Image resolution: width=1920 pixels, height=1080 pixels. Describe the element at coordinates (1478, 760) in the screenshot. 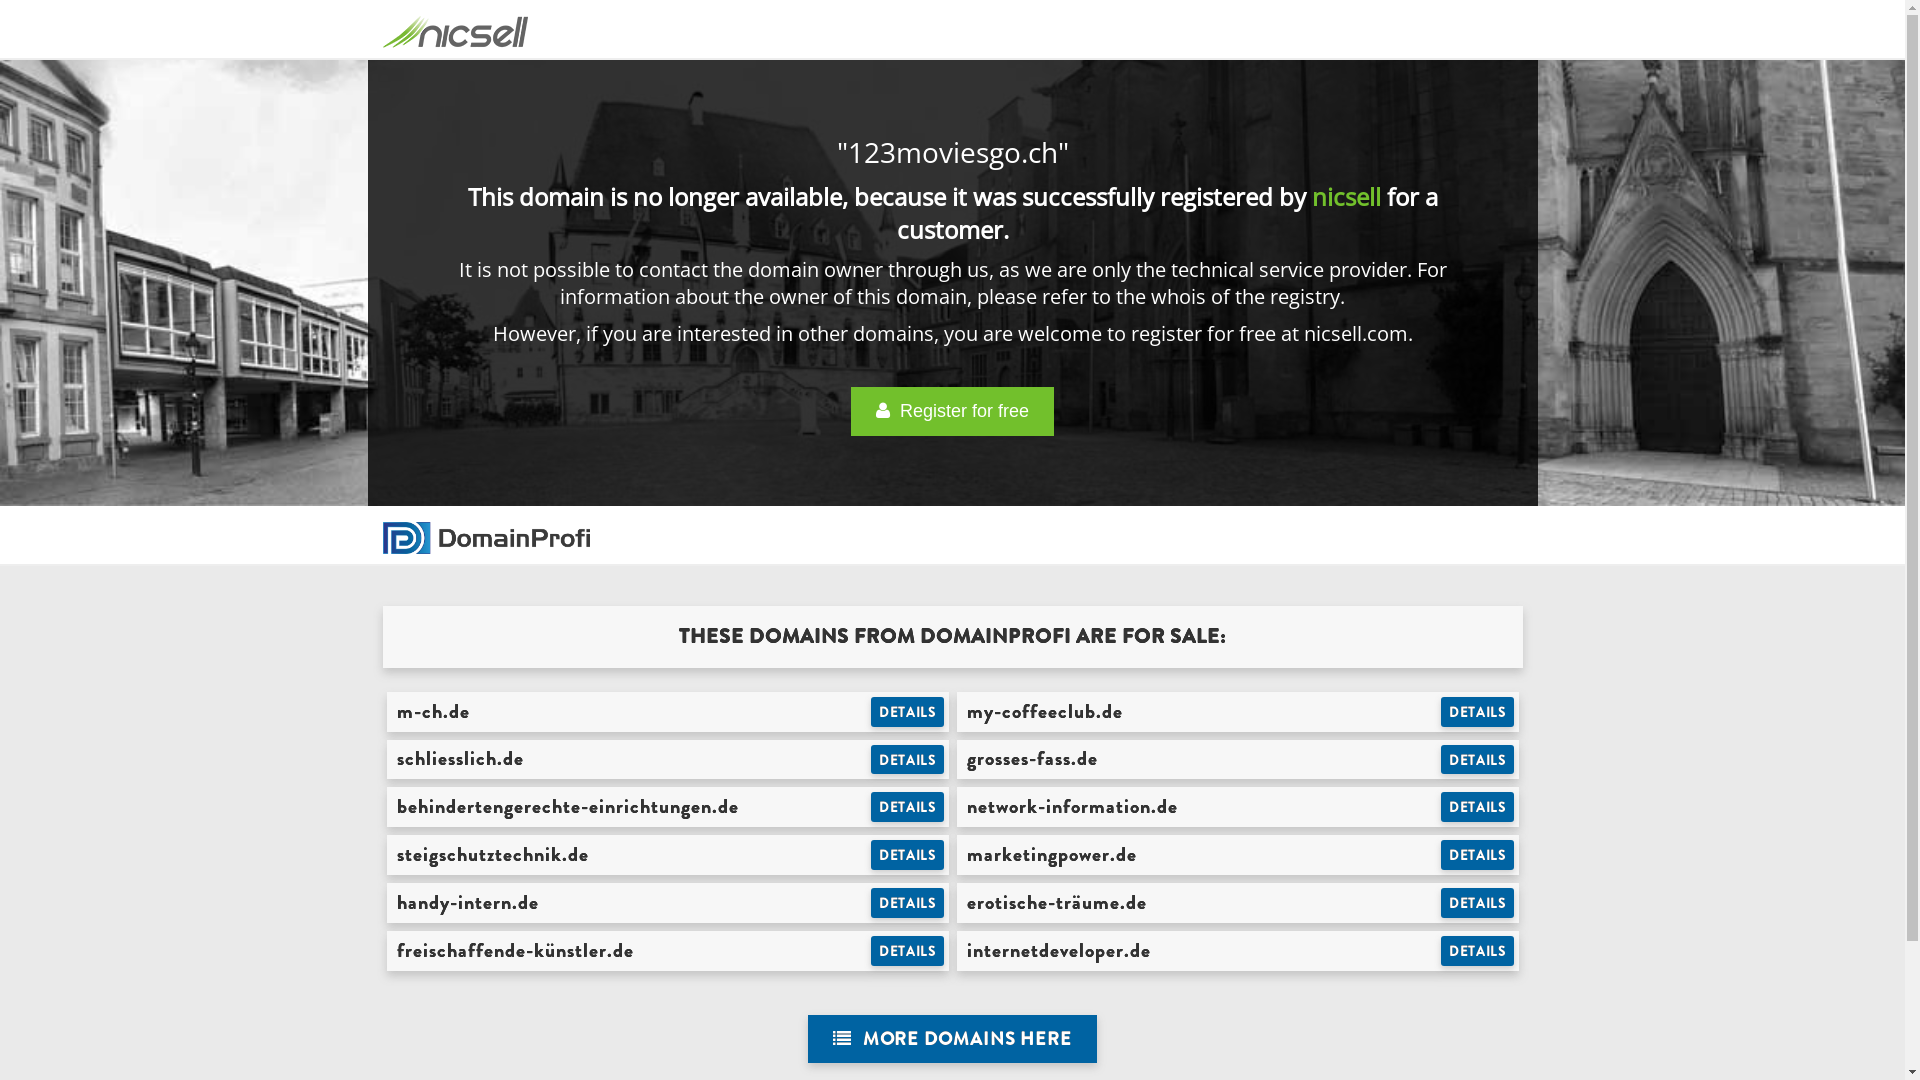

I see `DETAILS` at that location.